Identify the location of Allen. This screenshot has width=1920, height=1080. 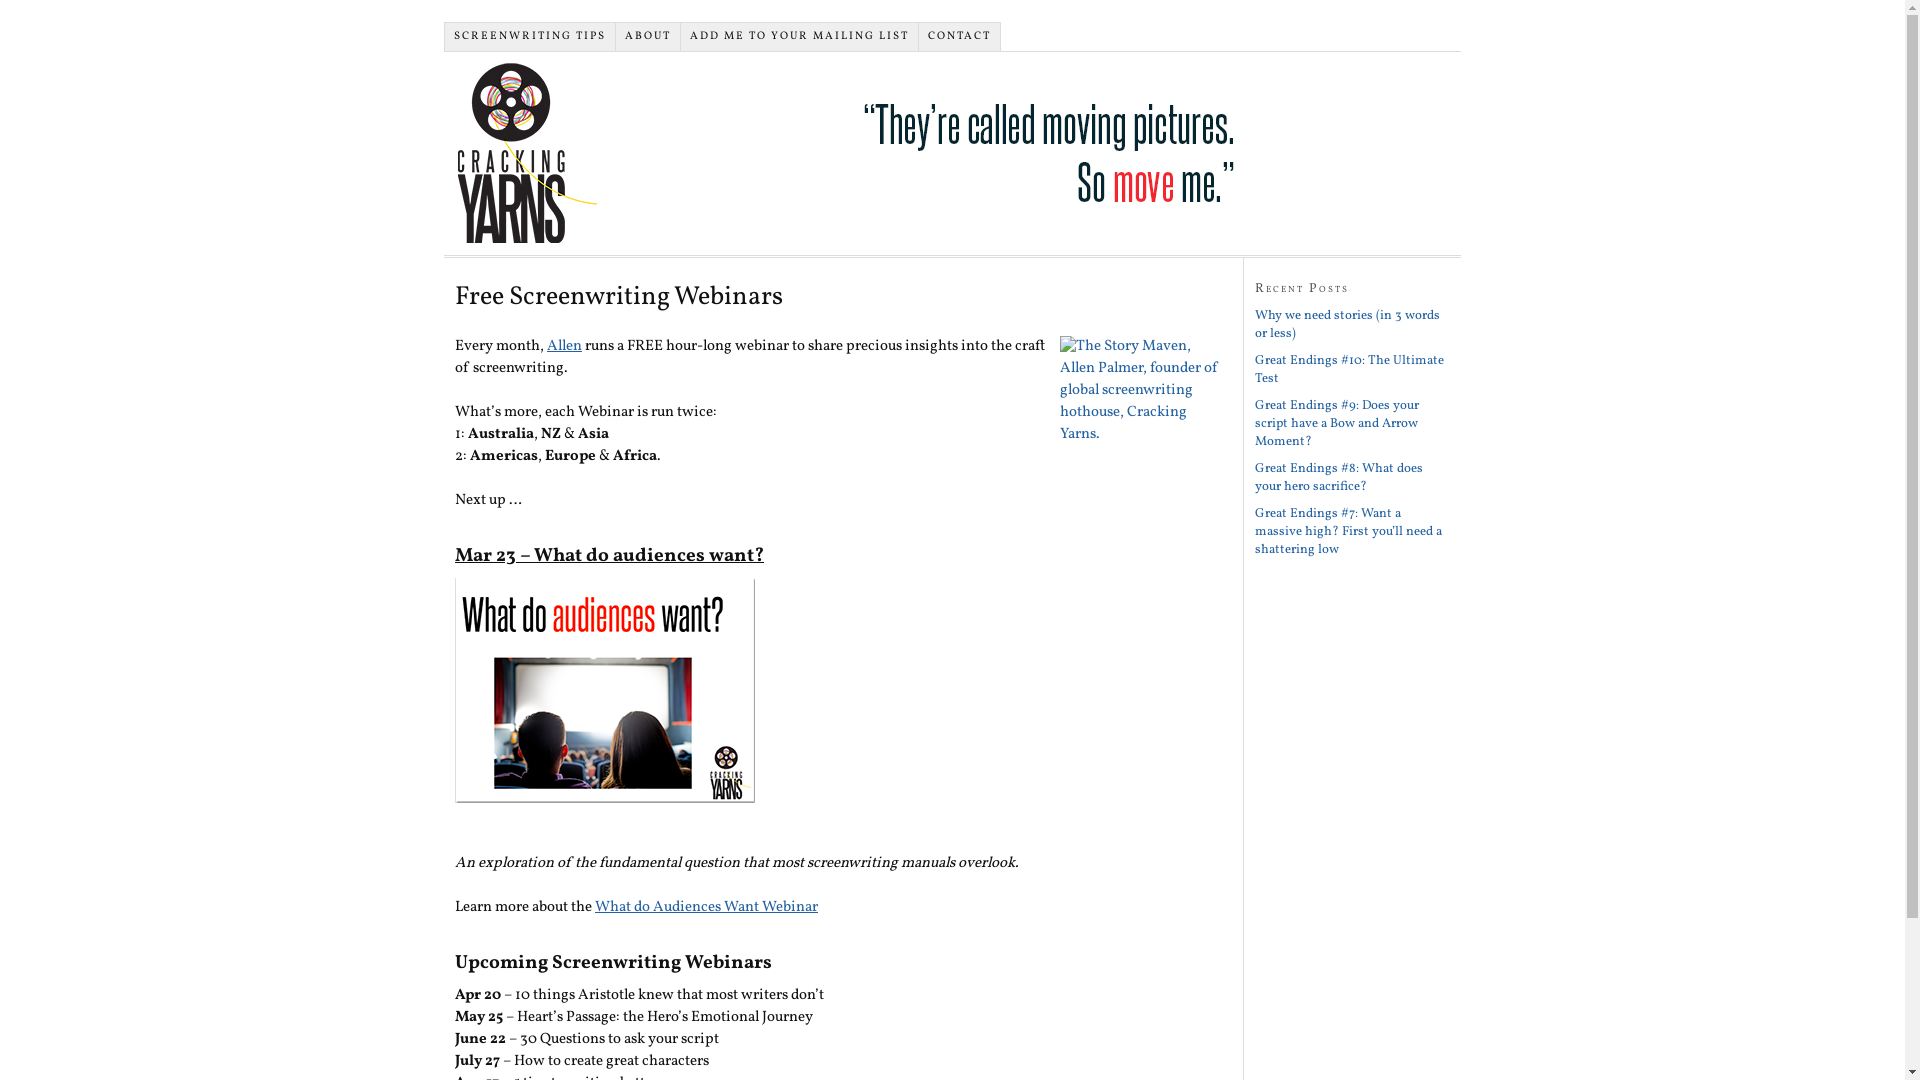
(564, 346).